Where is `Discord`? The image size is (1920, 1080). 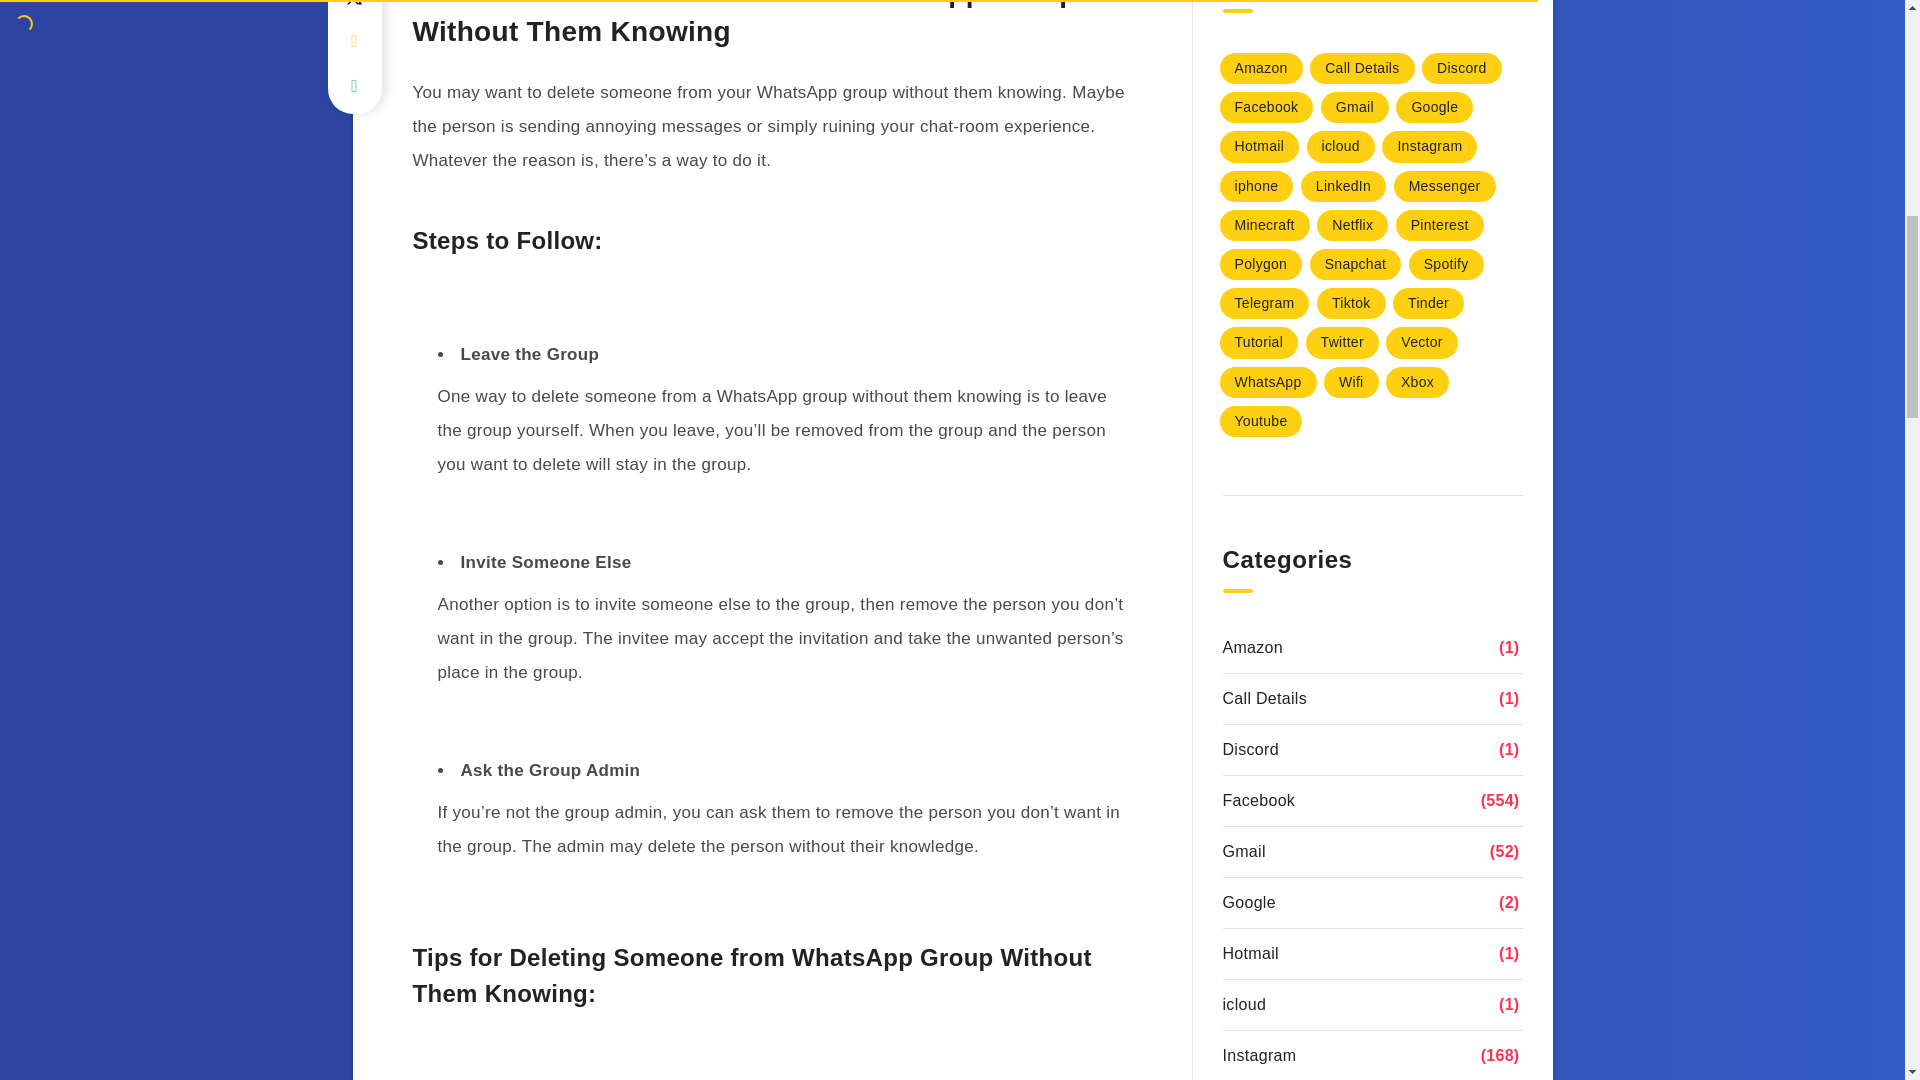 Discord is located at coordinates (1462, 68).